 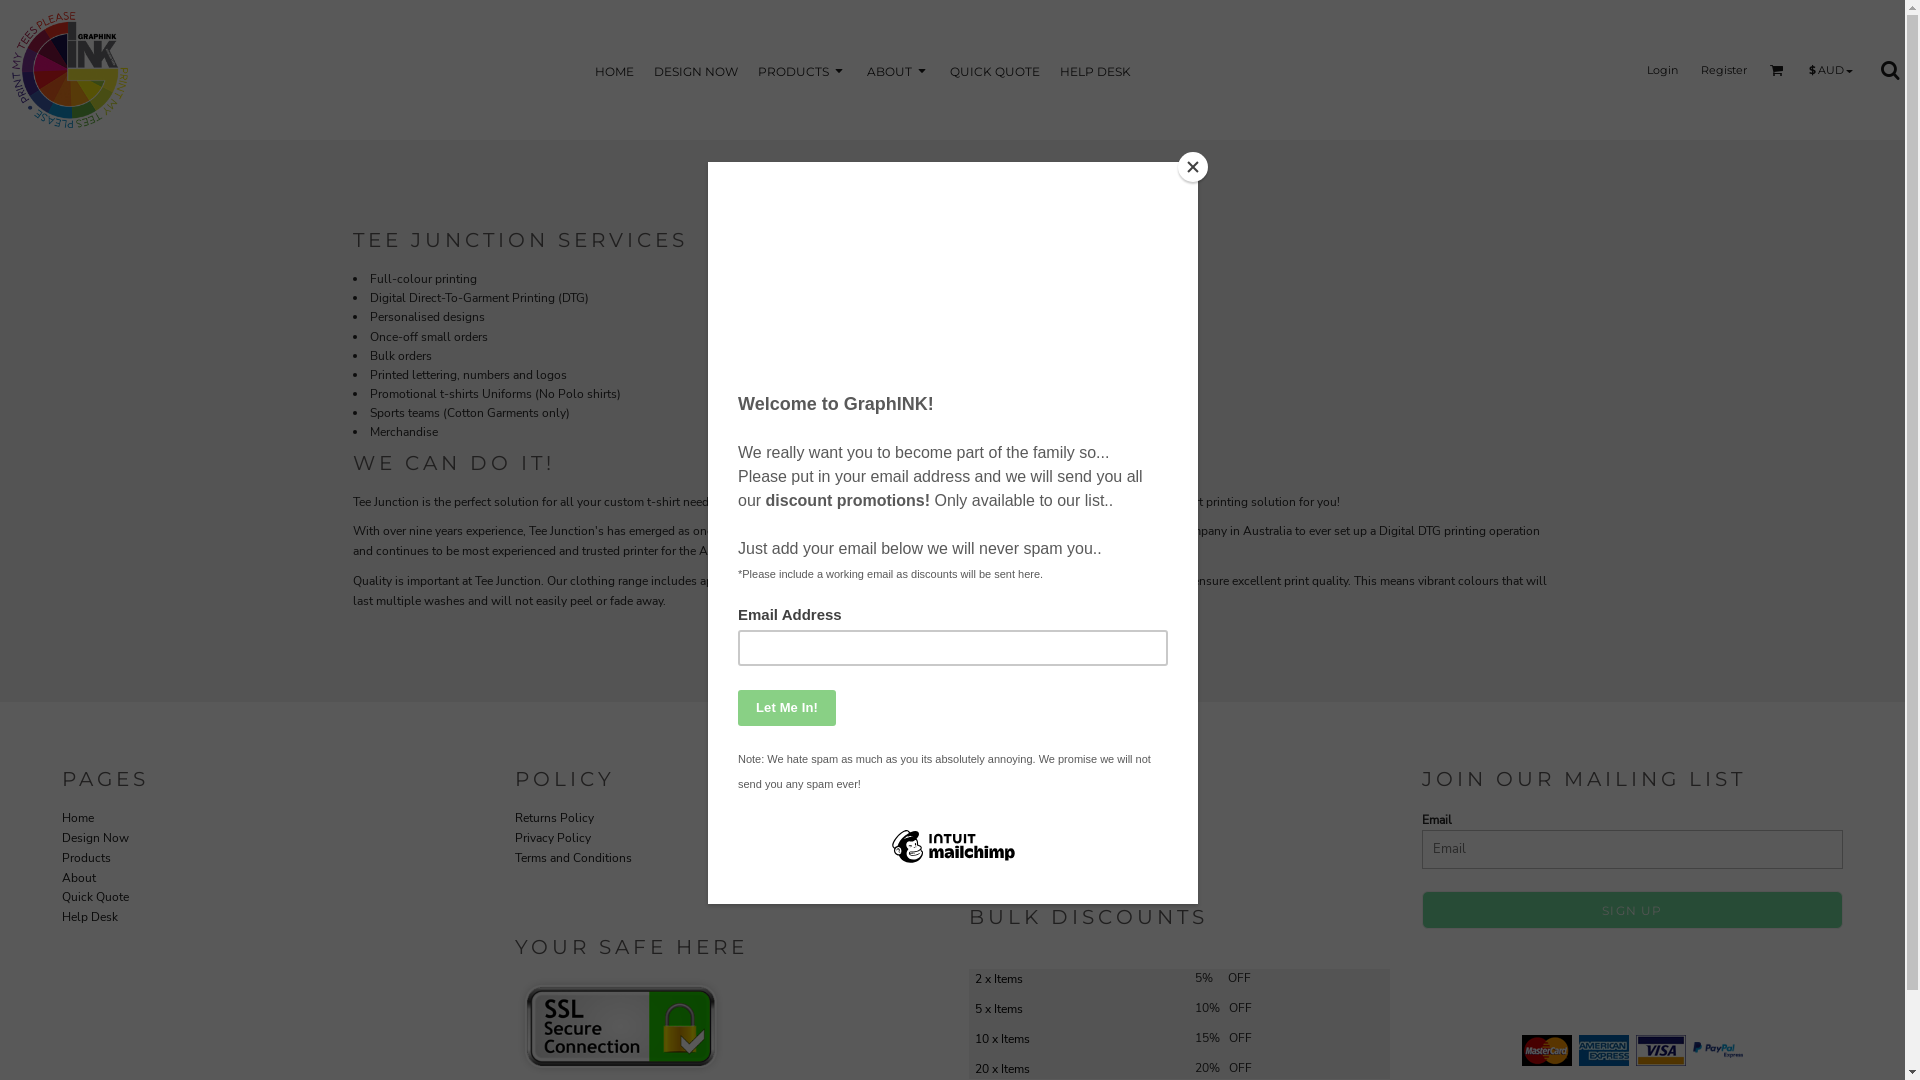 What do you see at coordinates (1632, 910) in the screenshot?
I see `SIGN UP` at bounding box center [1632, 910].